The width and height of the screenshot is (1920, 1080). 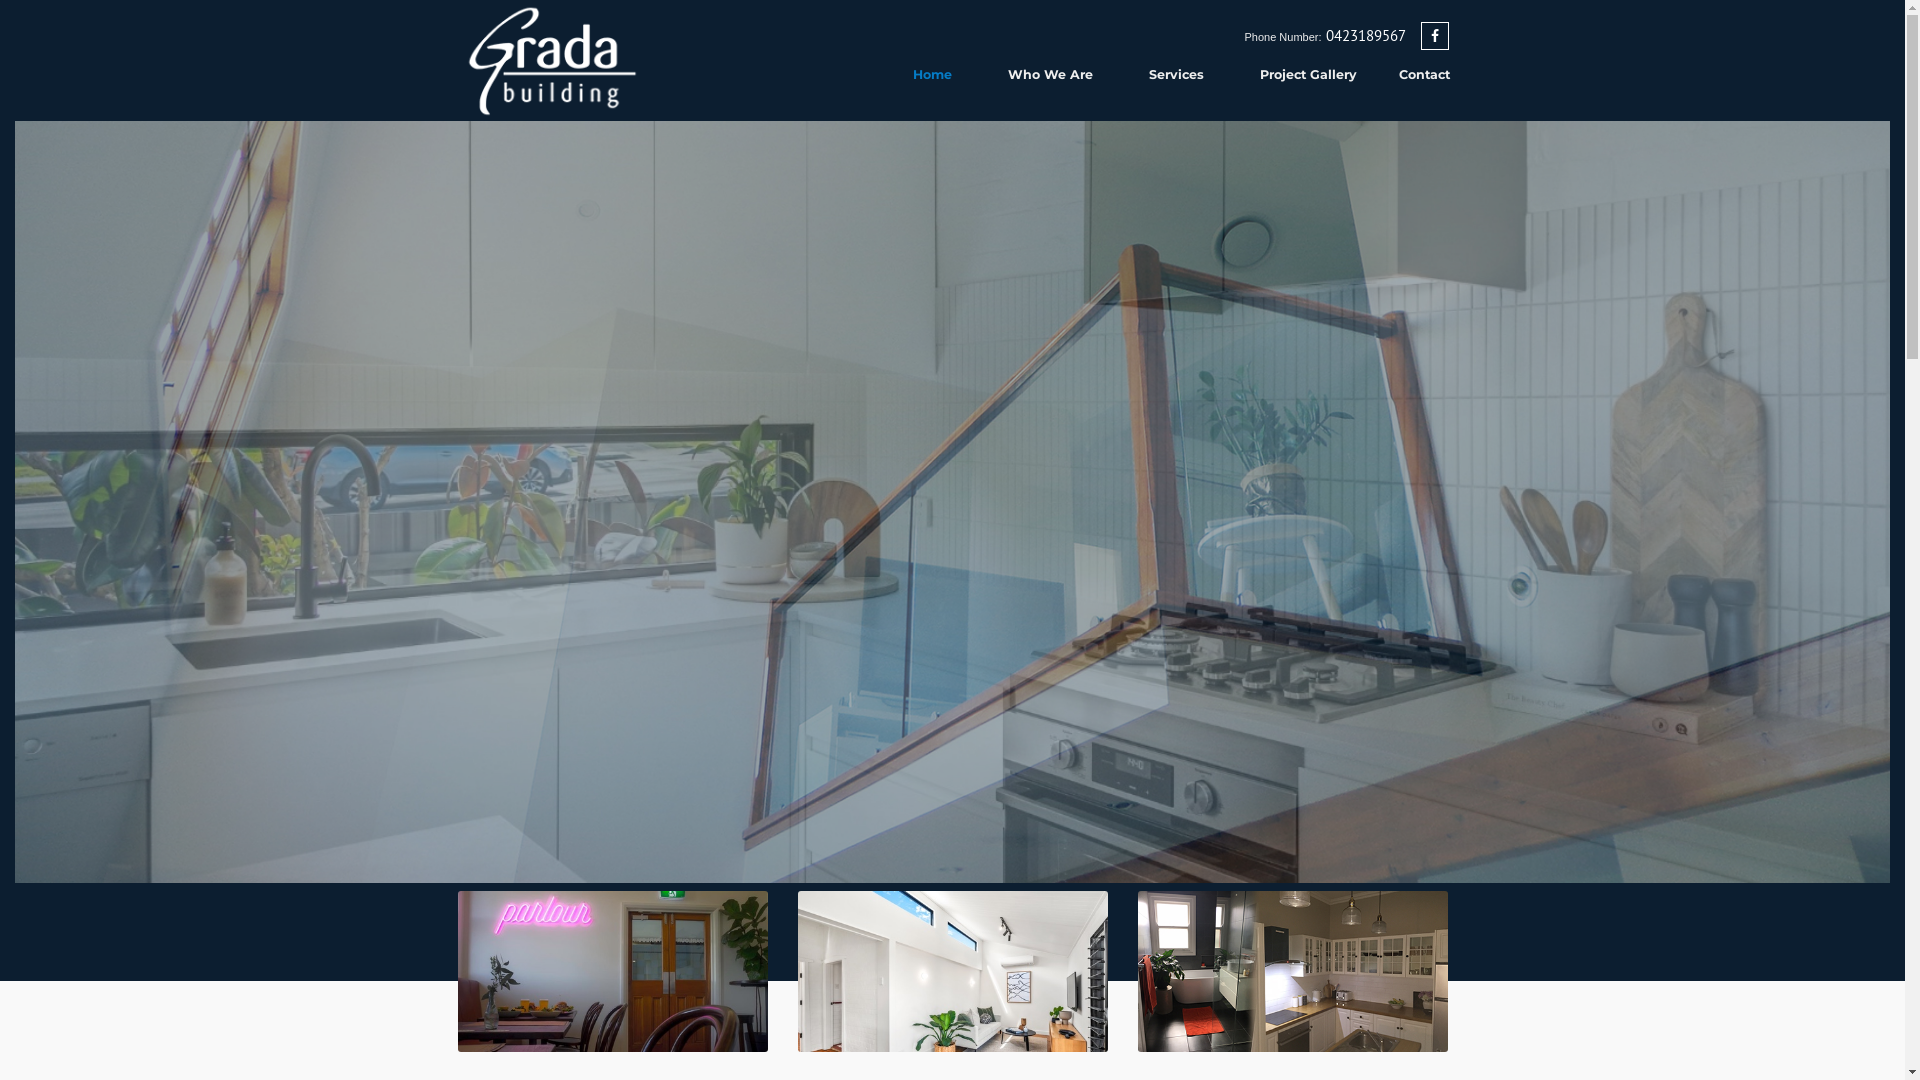 I want to click on Contact, so click(x=1424, y=74).